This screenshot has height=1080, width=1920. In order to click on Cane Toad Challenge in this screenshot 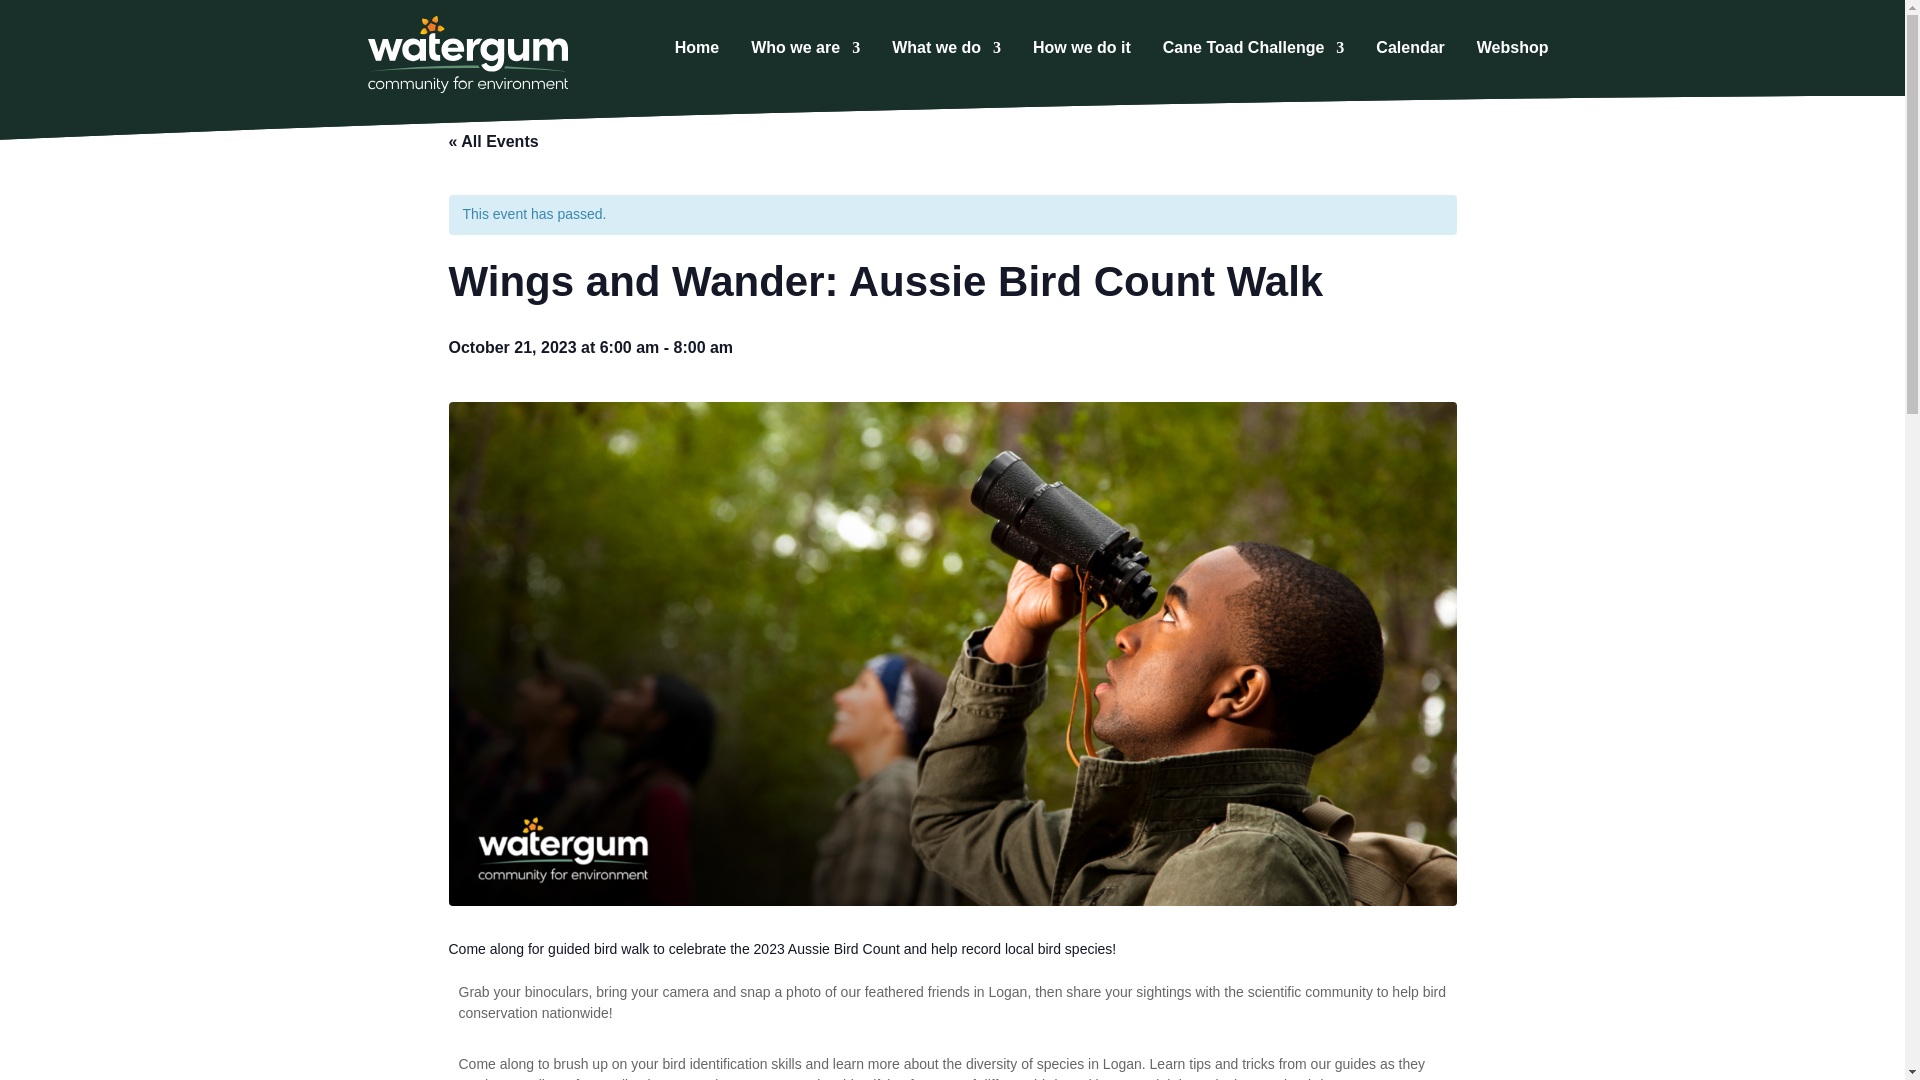, I will do `click(1254, 52)`.